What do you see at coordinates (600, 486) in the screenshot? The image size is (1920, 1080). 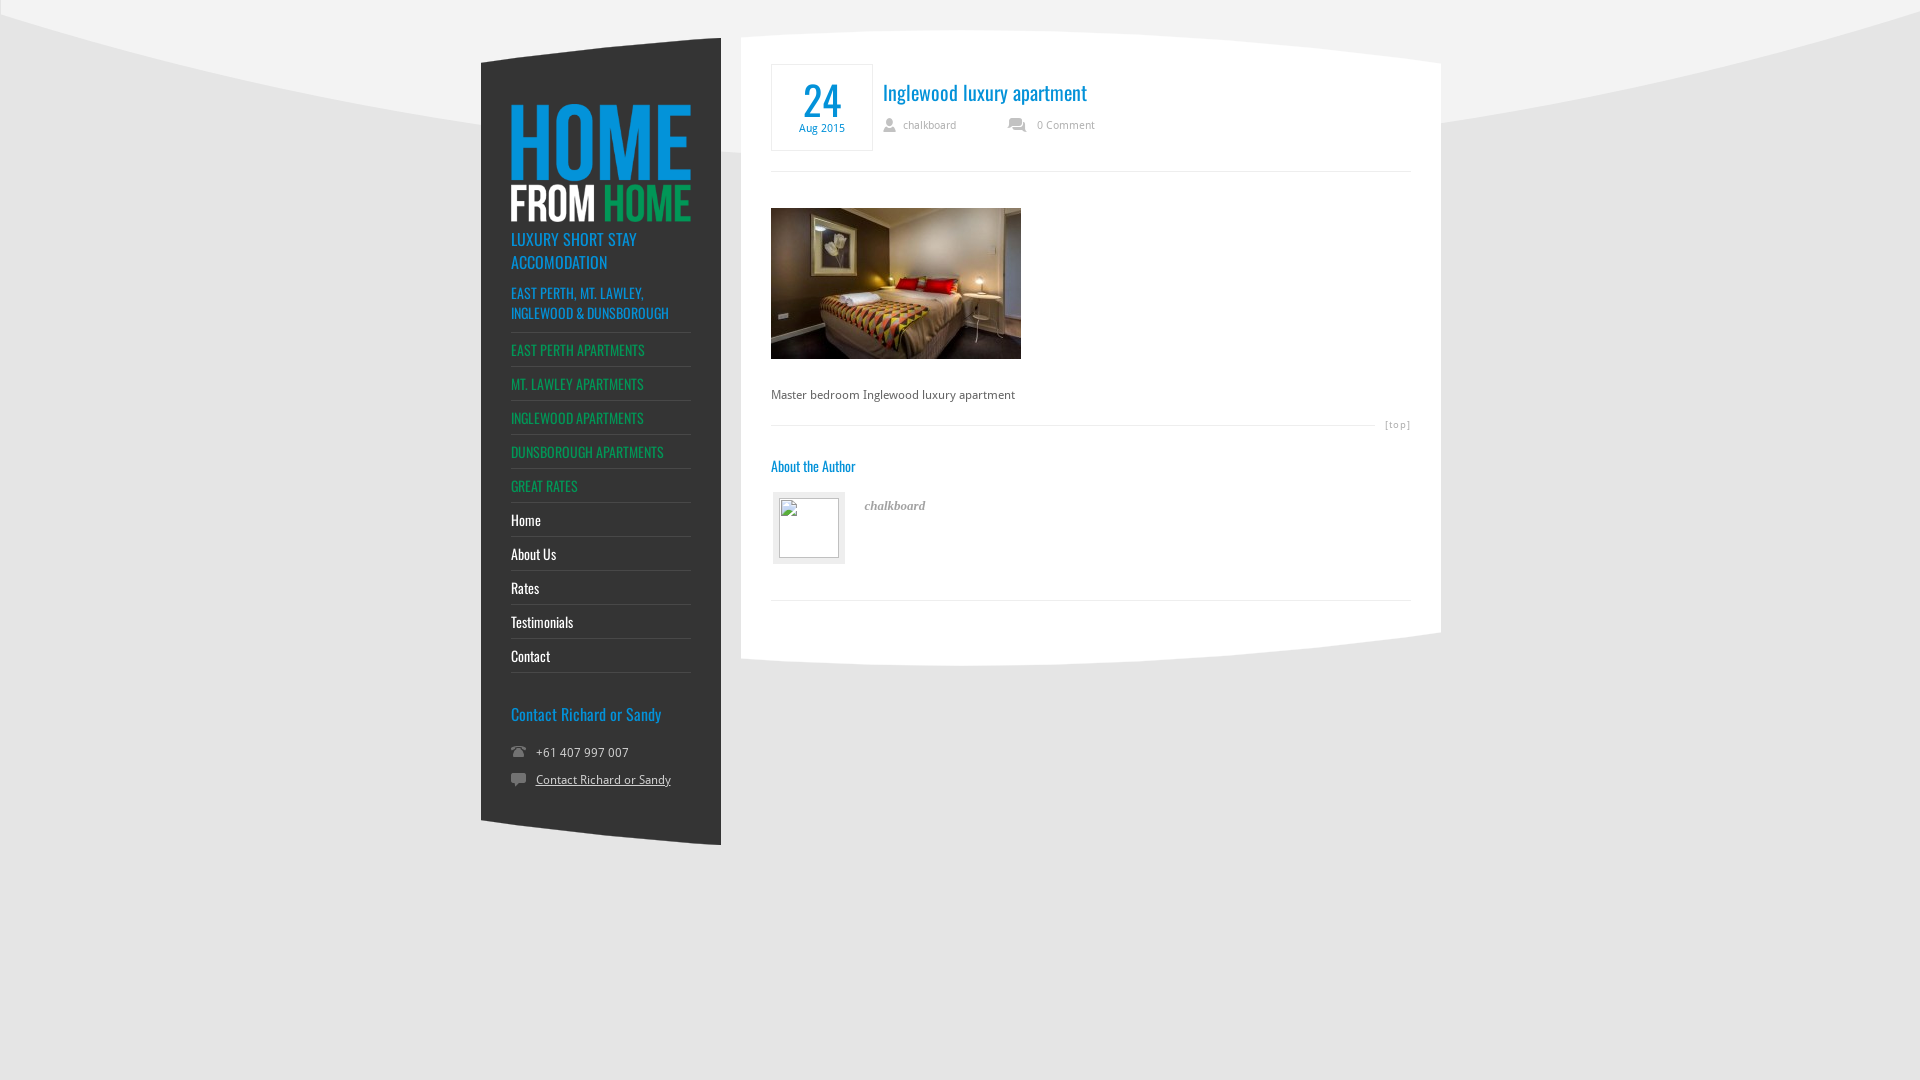 I see `GREAT RATES` at bounding box center [600, 486].